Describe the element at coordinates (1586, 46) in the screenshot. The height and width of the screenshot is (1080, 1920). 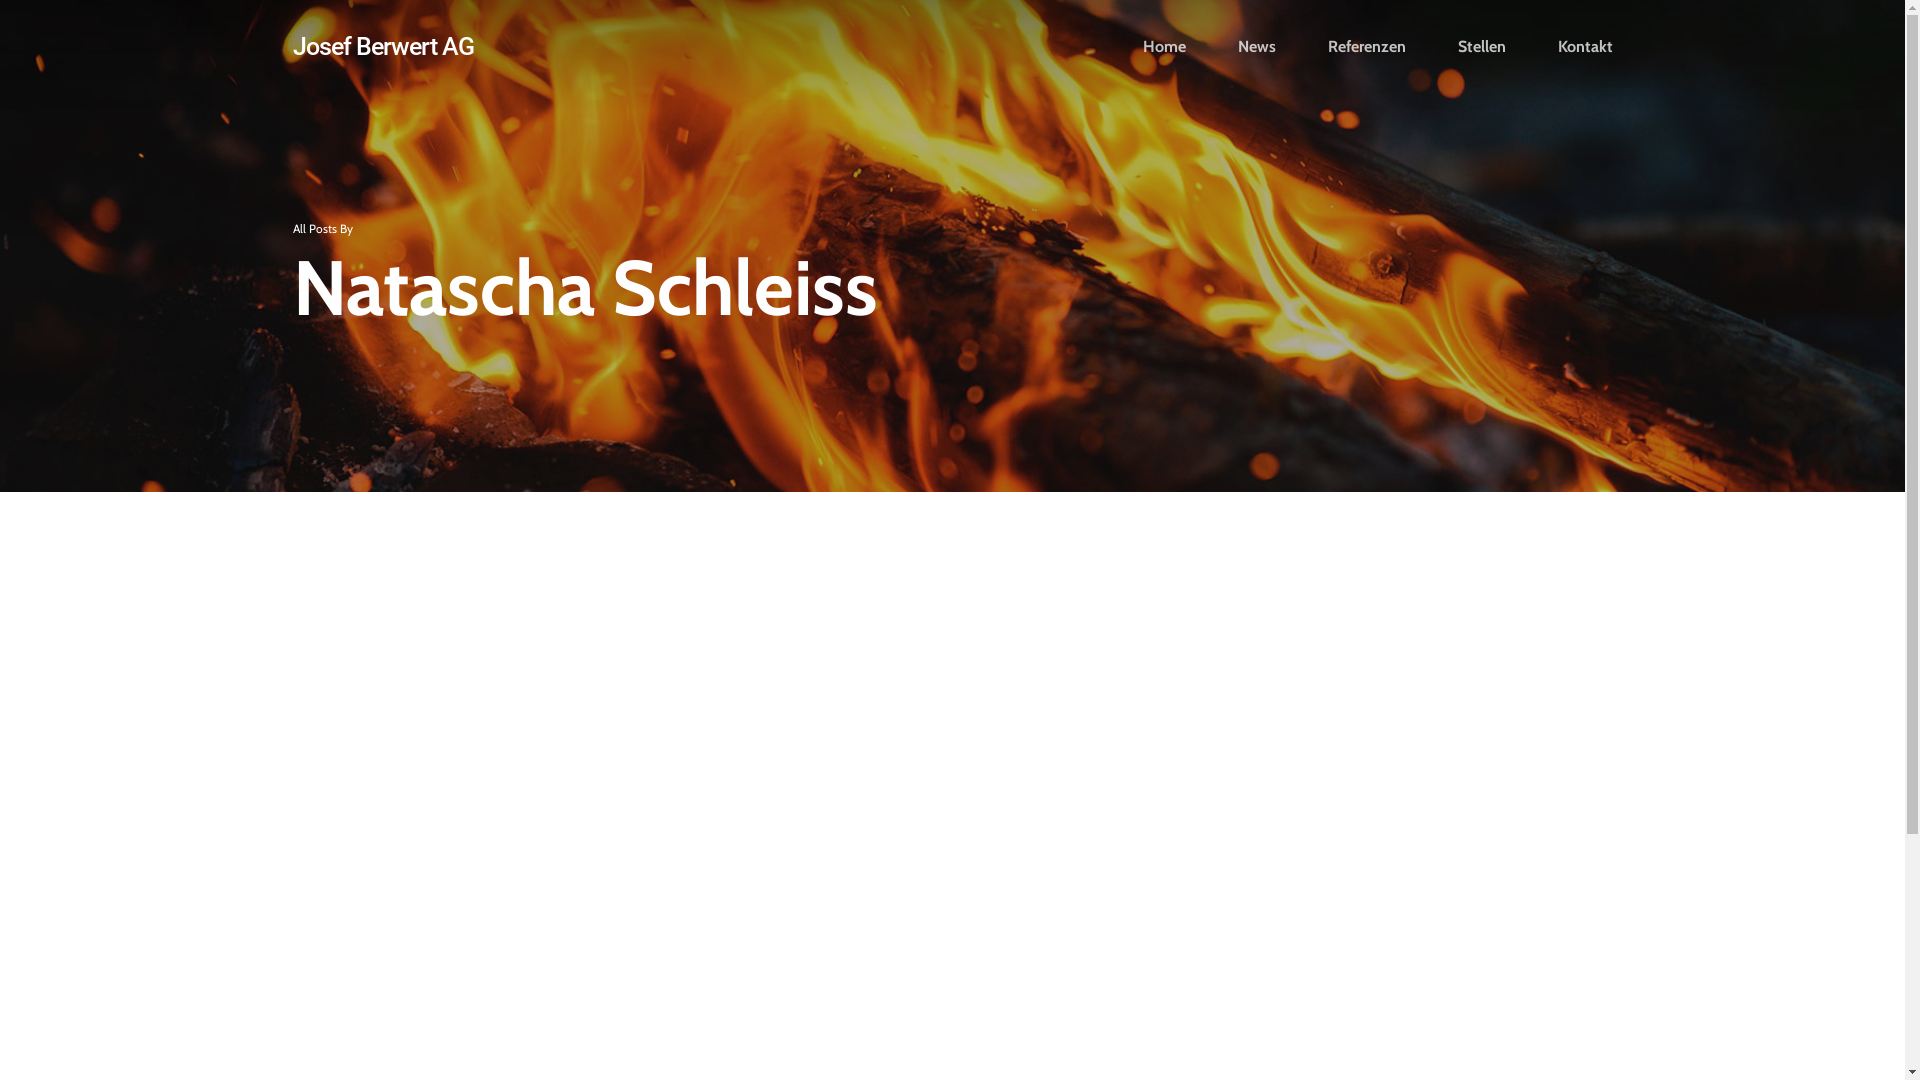
I see `Kontakt` at that location.